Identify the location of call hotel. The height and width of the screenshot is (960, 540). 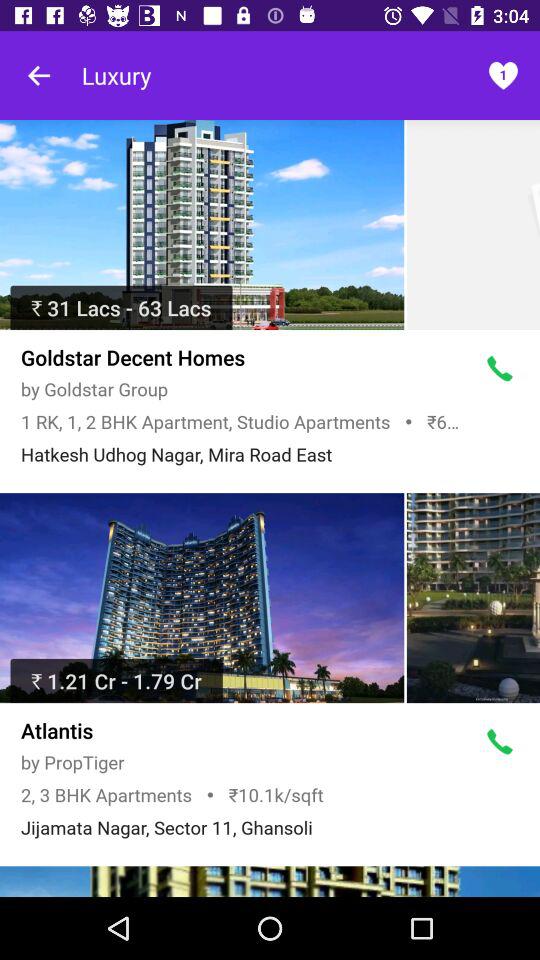
(500, 742).